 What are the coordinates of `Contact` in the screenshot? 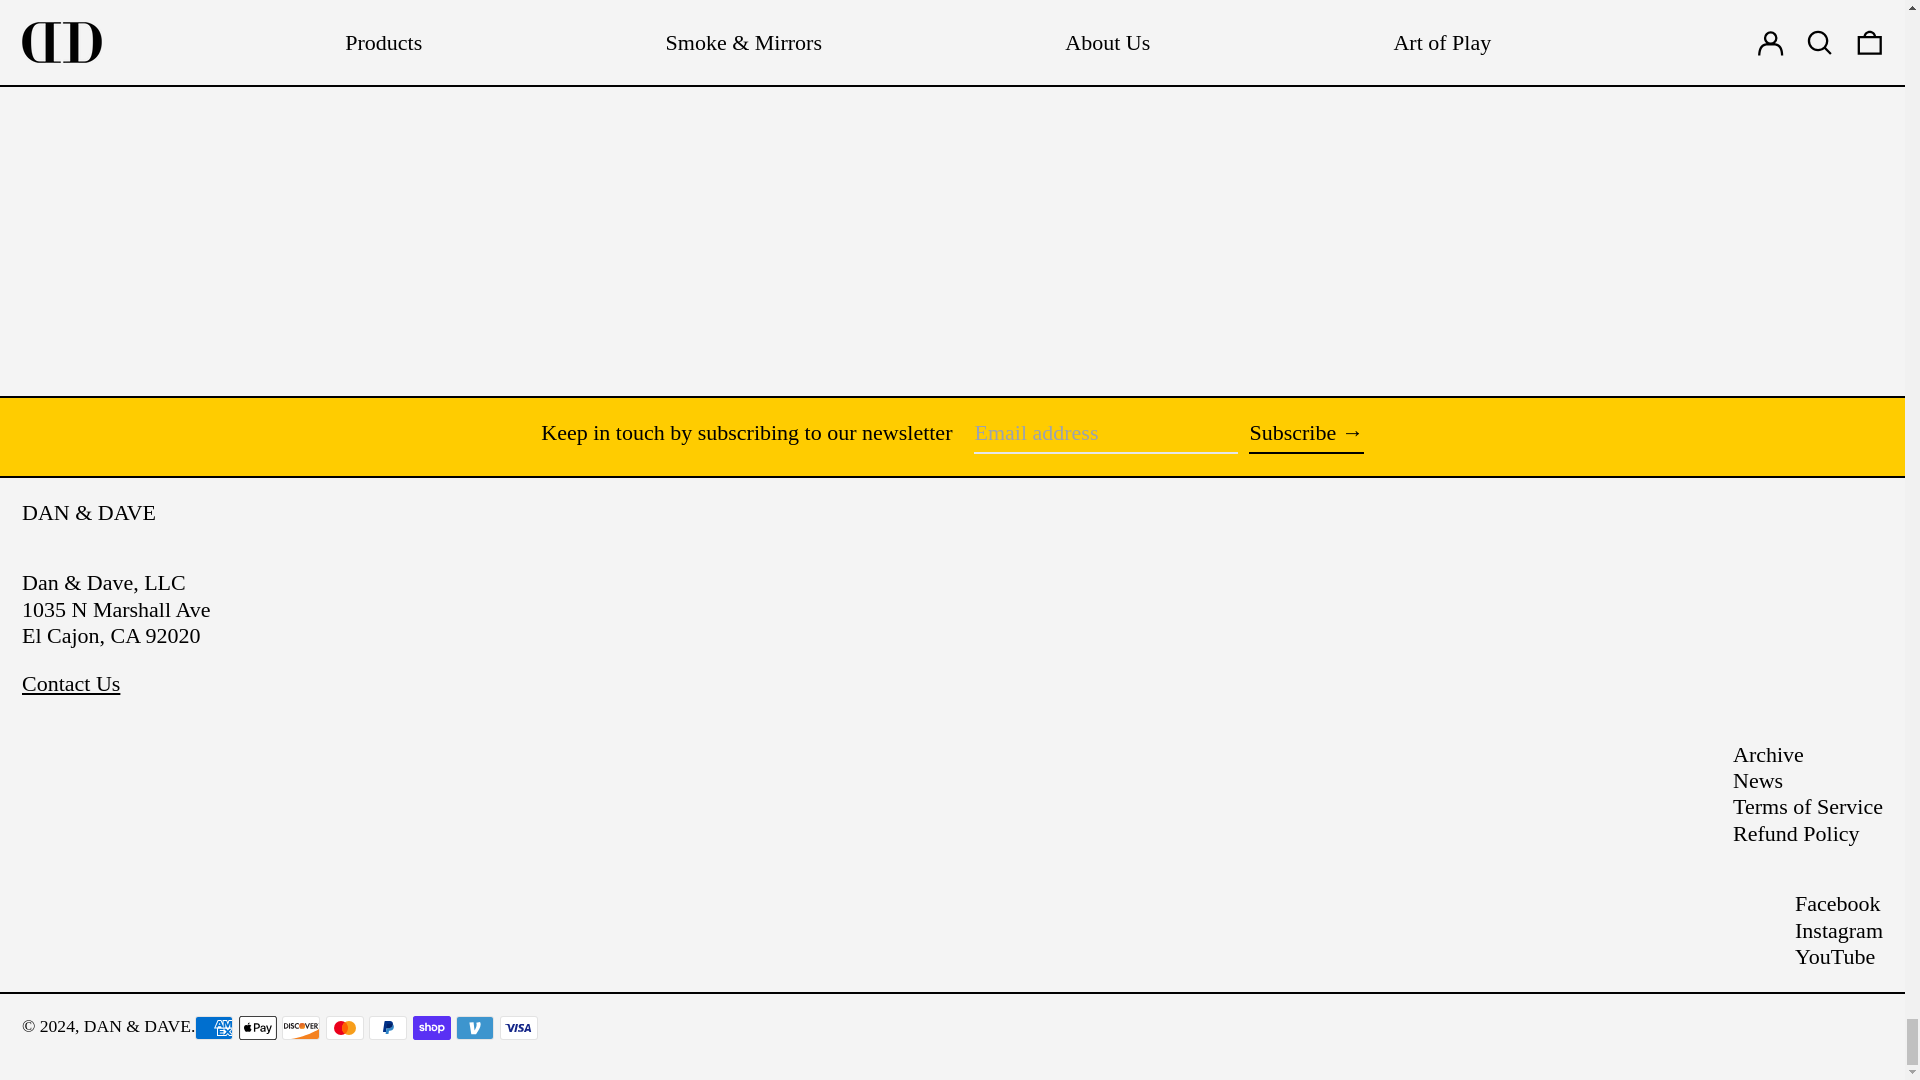 It's located at (70, 682).